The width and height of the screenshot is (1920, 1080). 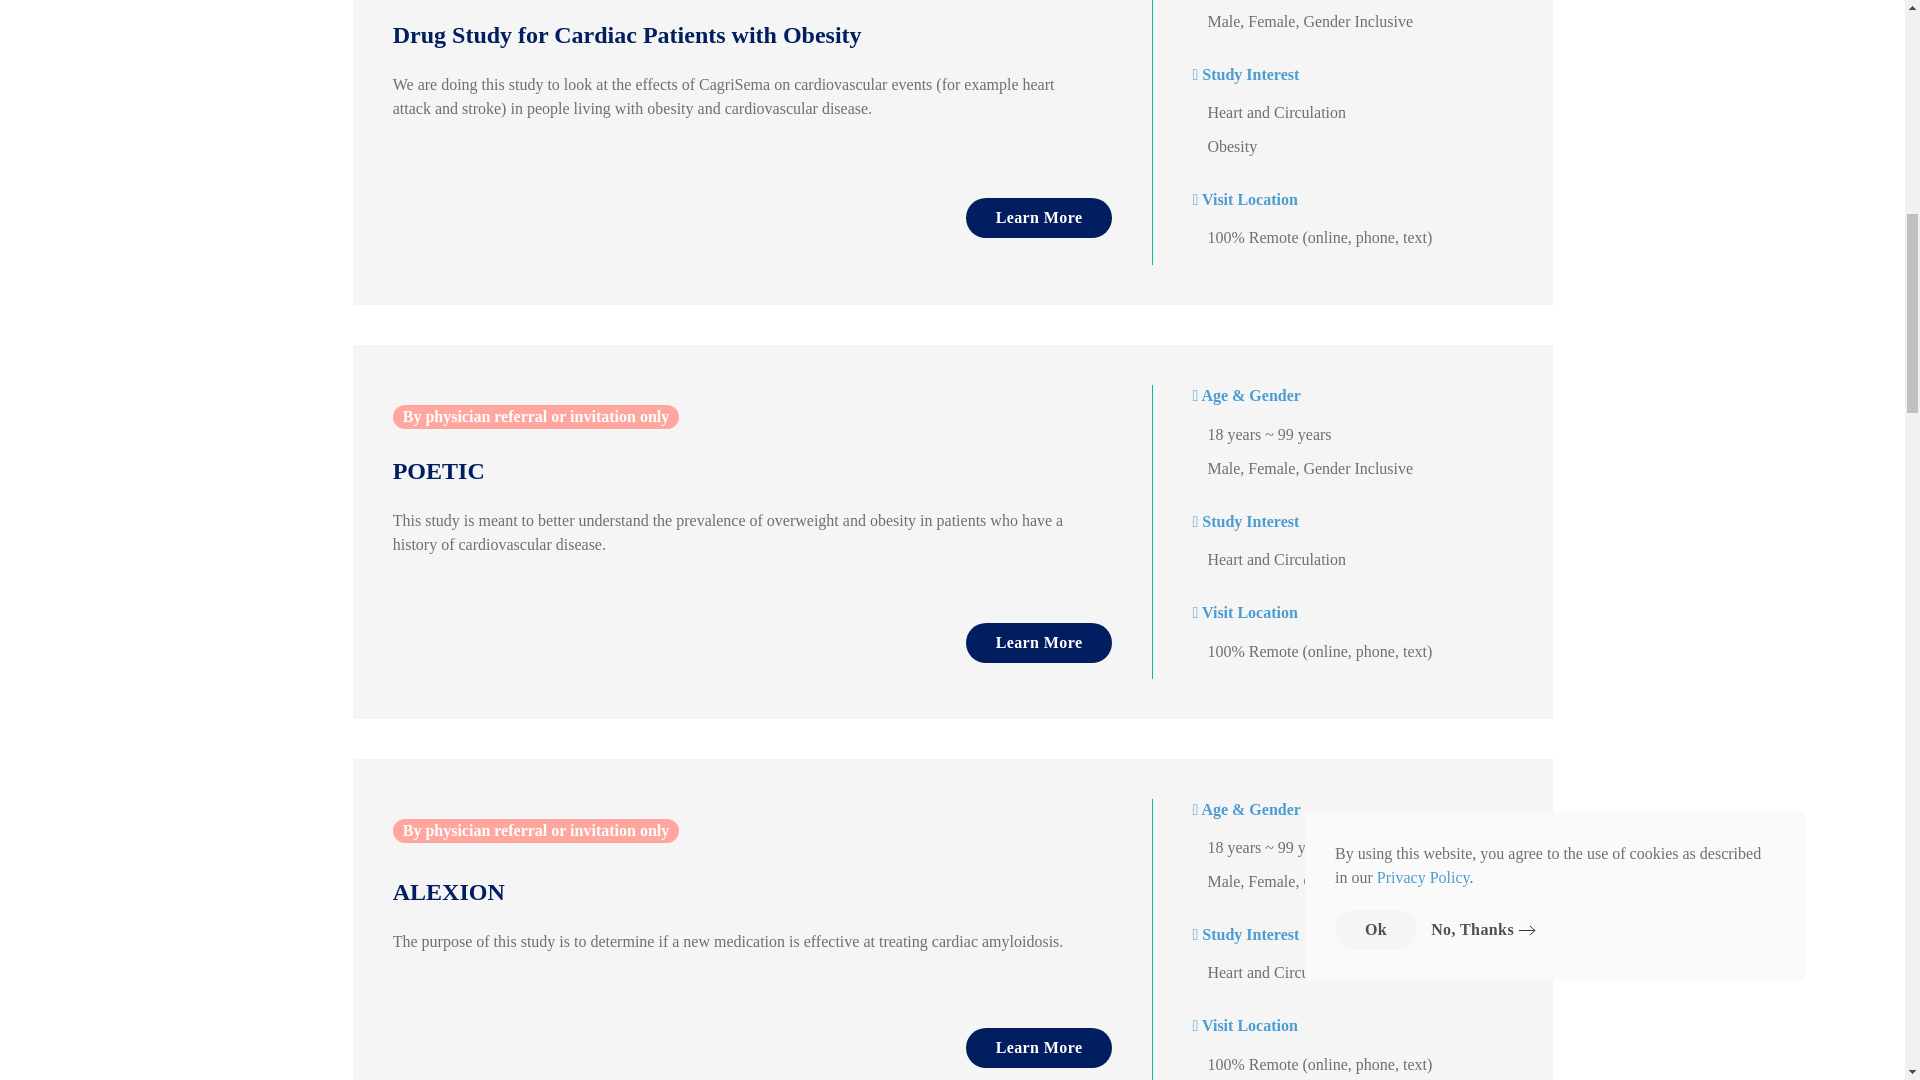 What do you see at coordinates (733, 36) in the screenshot?
I see `Drug Study for Cardiac Patients with Obesity` at bounding box center [733, 36].